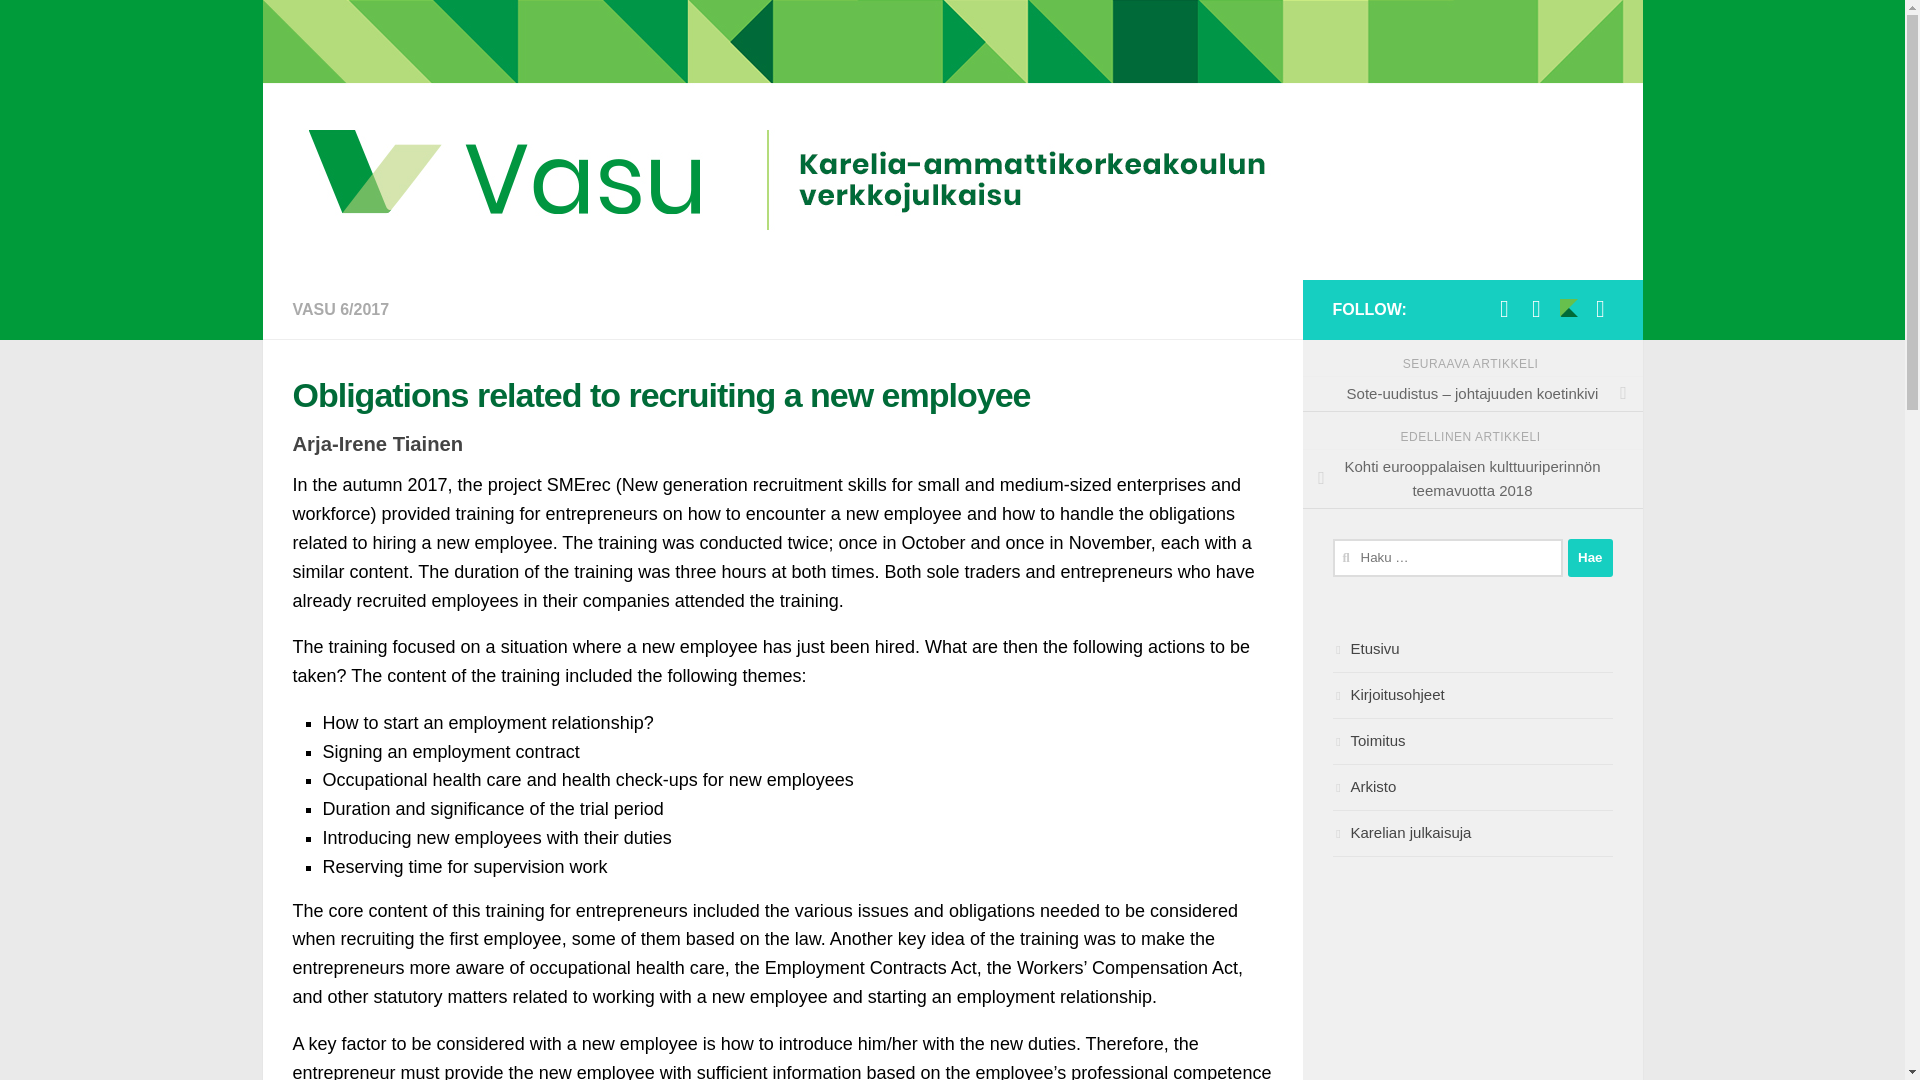 This screenshot has height=1080, width=1920. Describe the element at coordinates (1590, 557) in the screenshot. I see `Hae` at that location.